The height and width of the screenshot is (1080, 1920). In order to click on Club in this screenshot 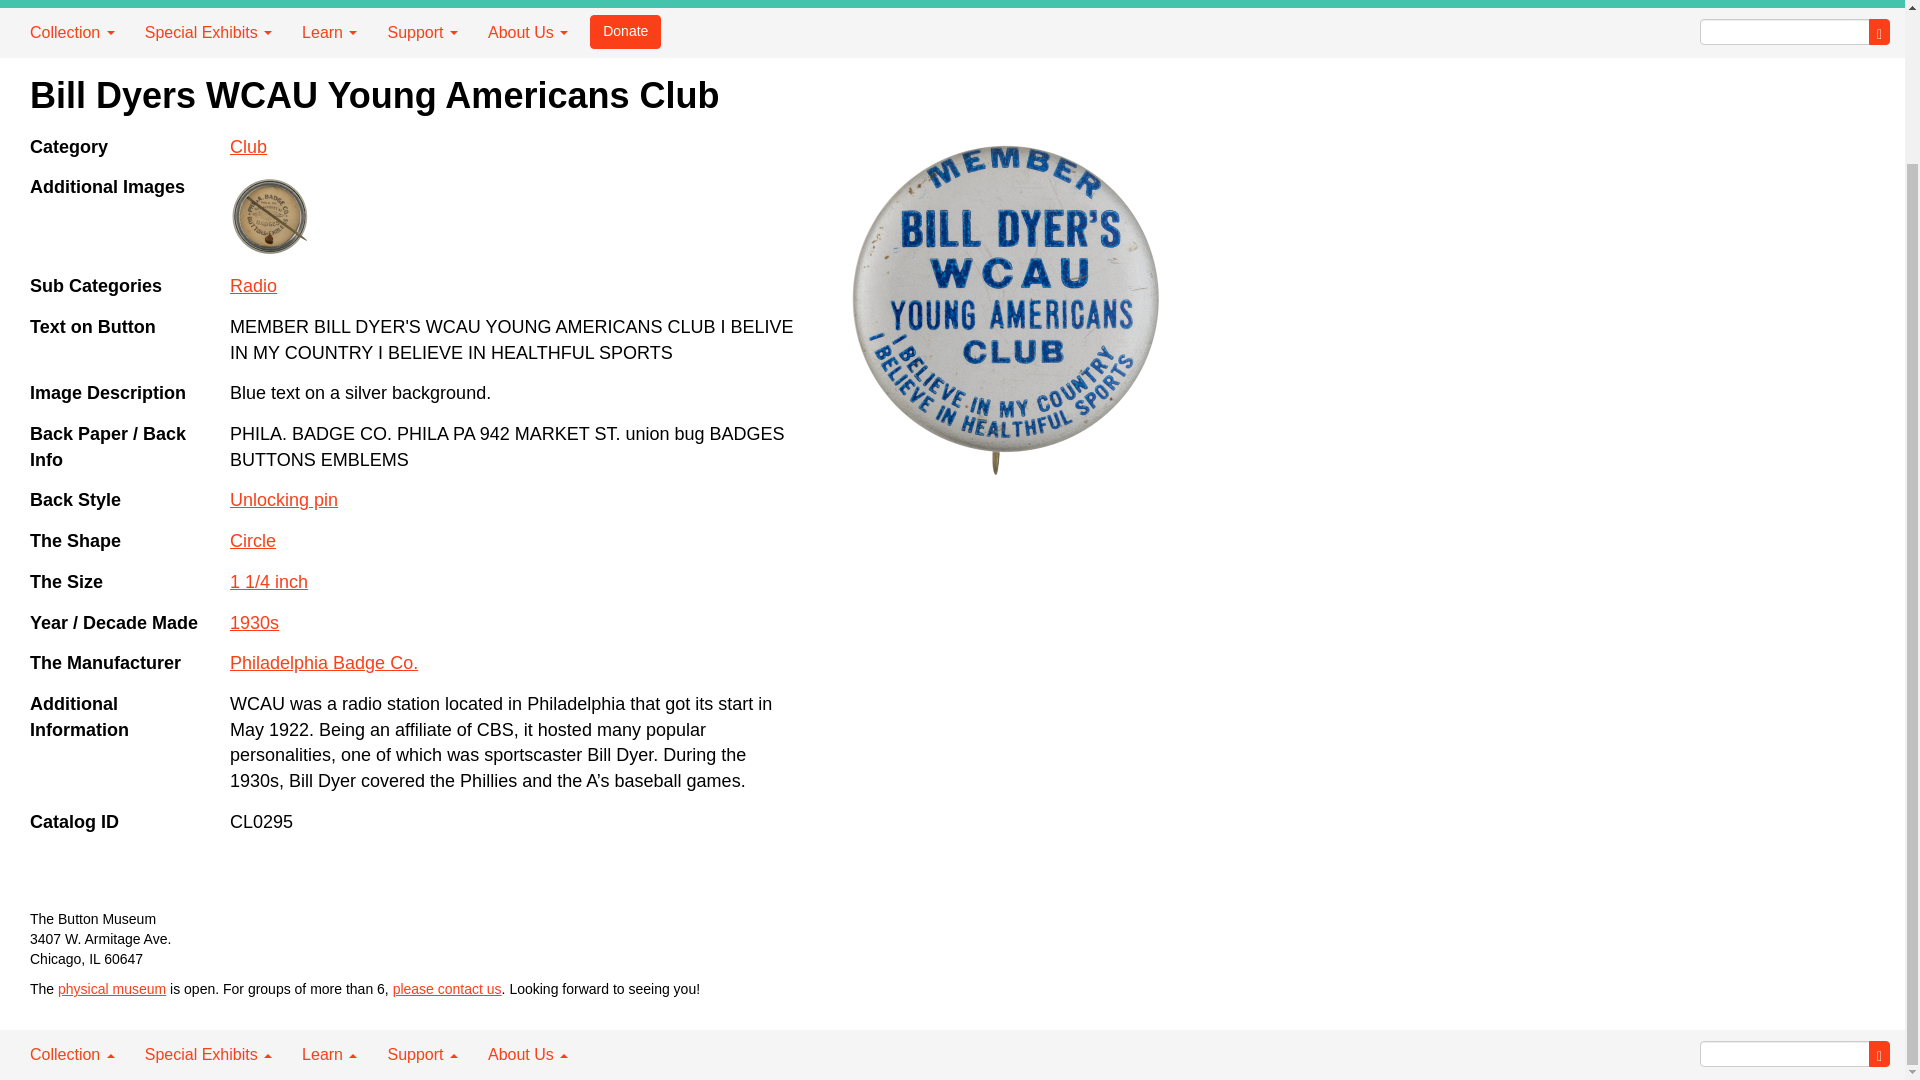, I will do `click(248, 146)`.